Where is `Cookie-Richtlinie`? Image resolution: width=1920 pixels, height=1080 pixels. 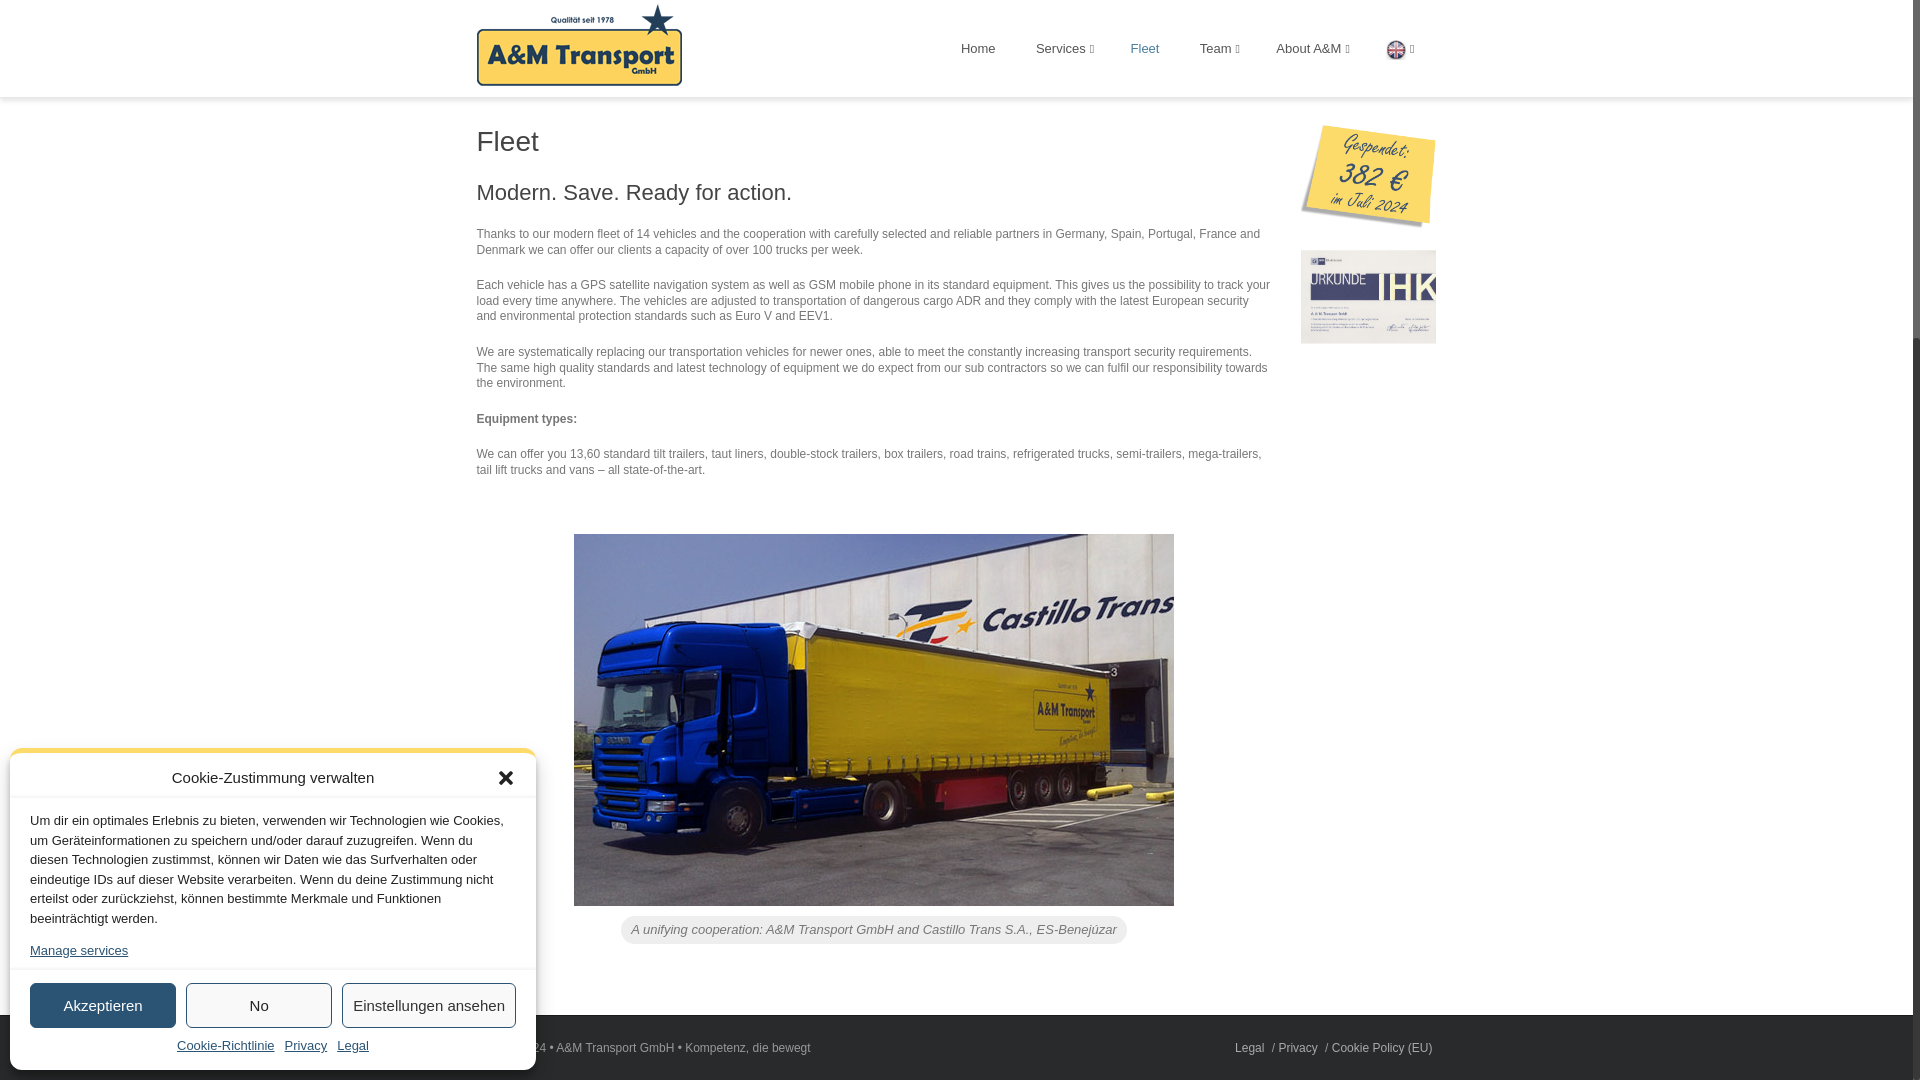
Cookie-Richtlinie is located at coordinates (225, 554).